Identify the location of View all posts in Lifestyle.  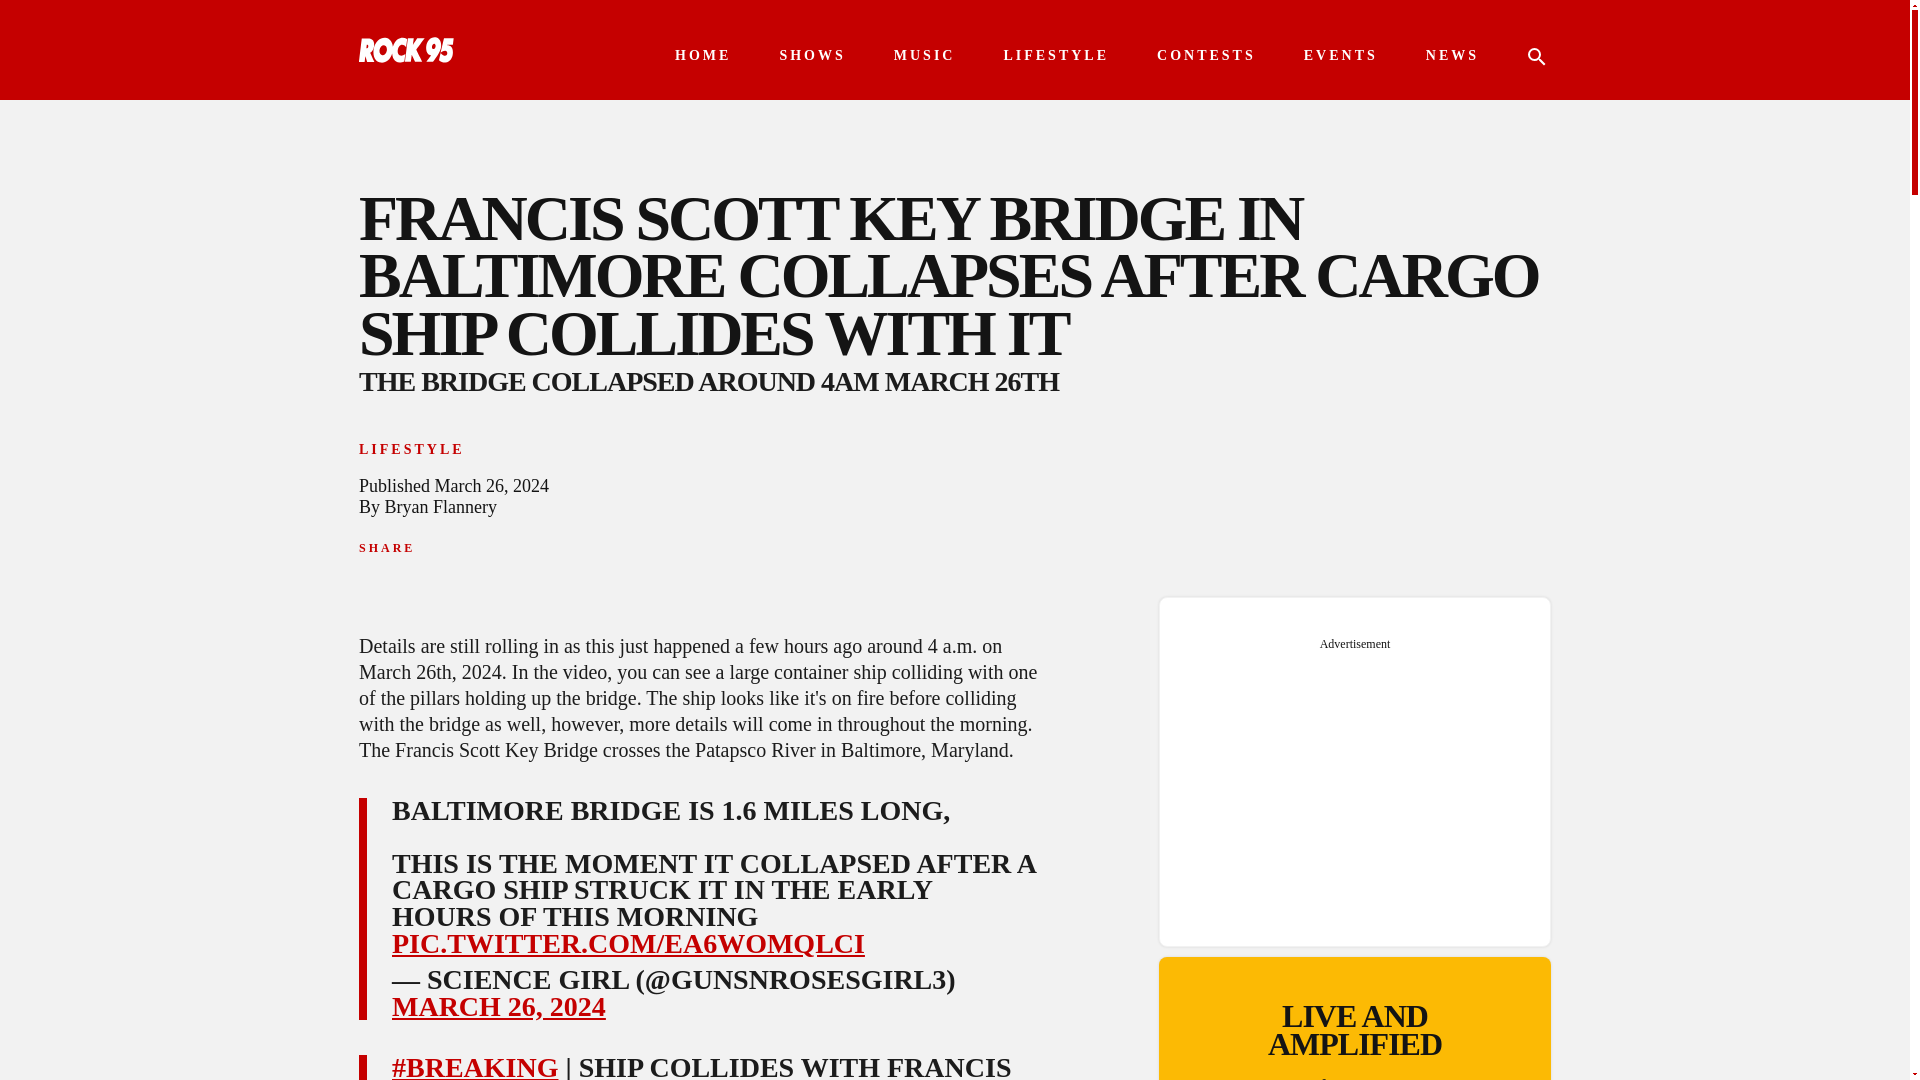
(412, 448).